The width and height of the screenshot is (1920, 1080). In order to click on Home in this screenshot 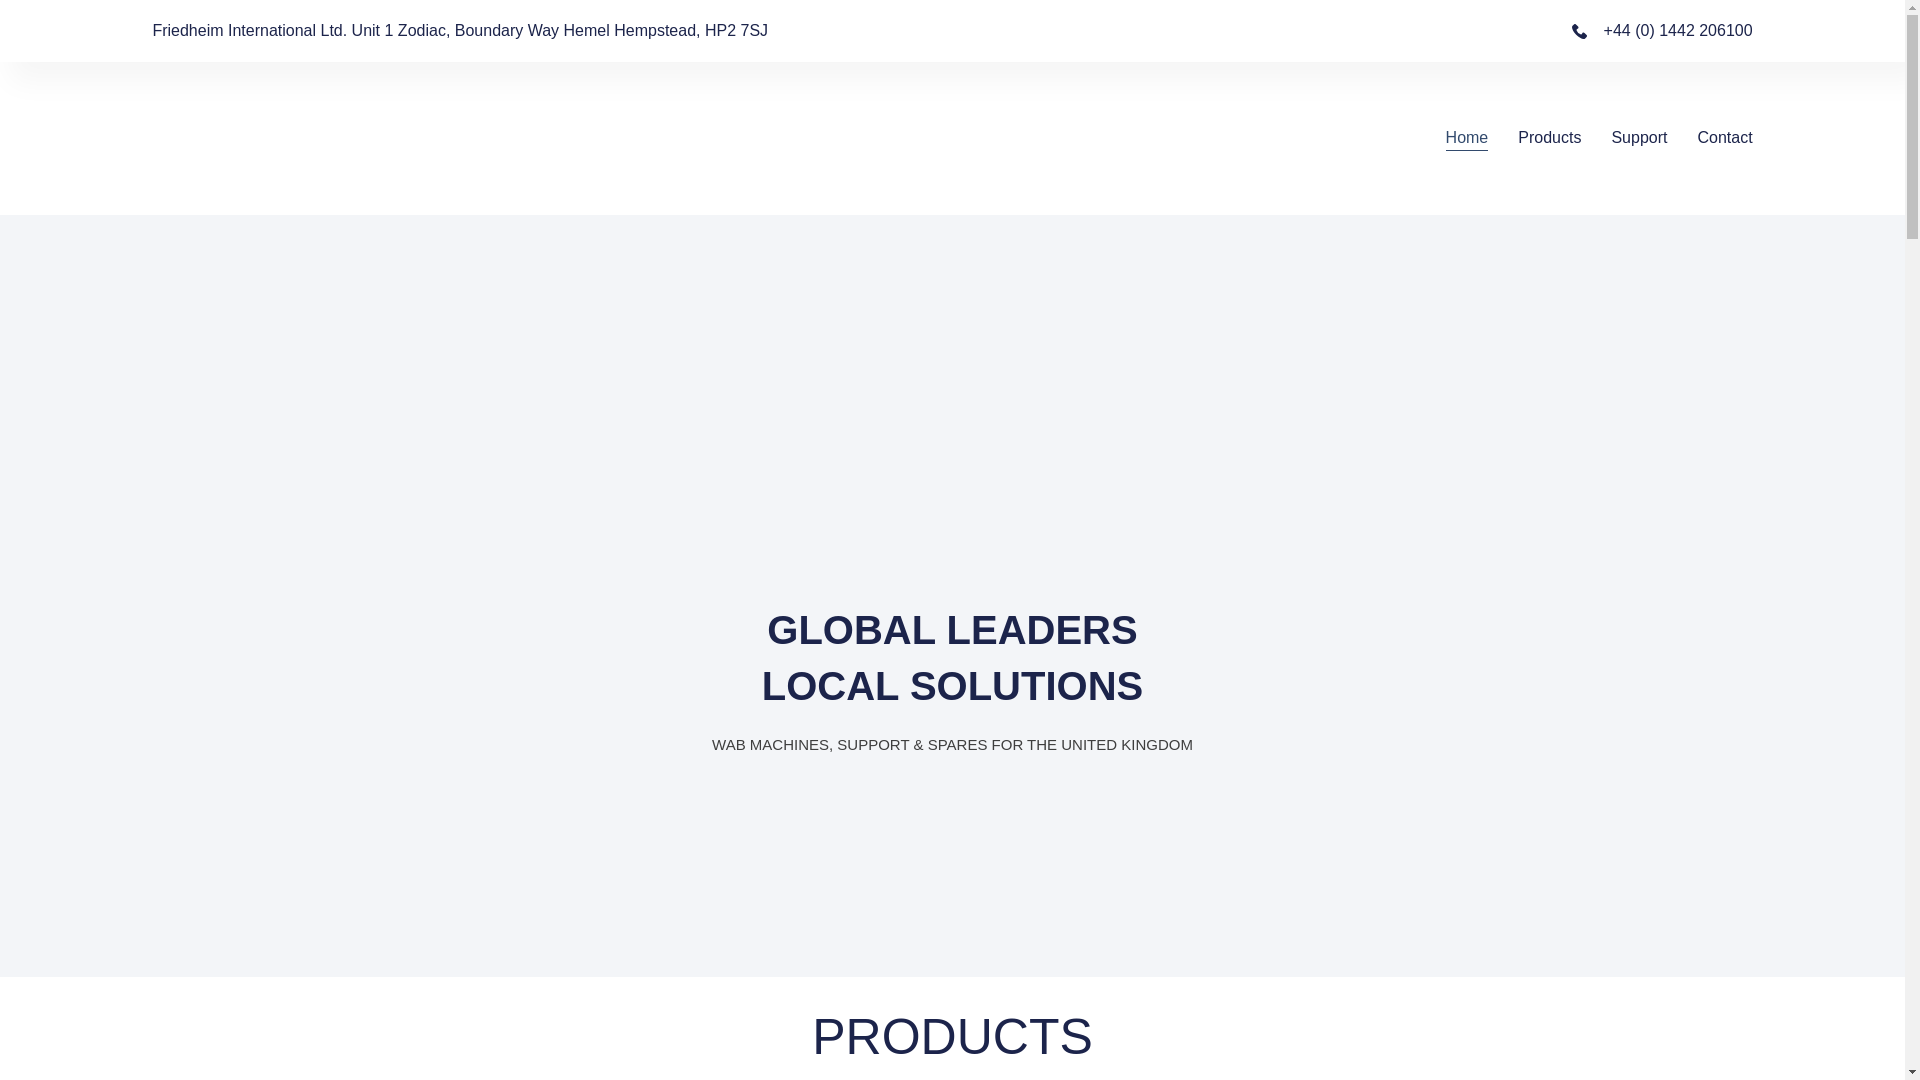, I will do `click(1467, 138)`.